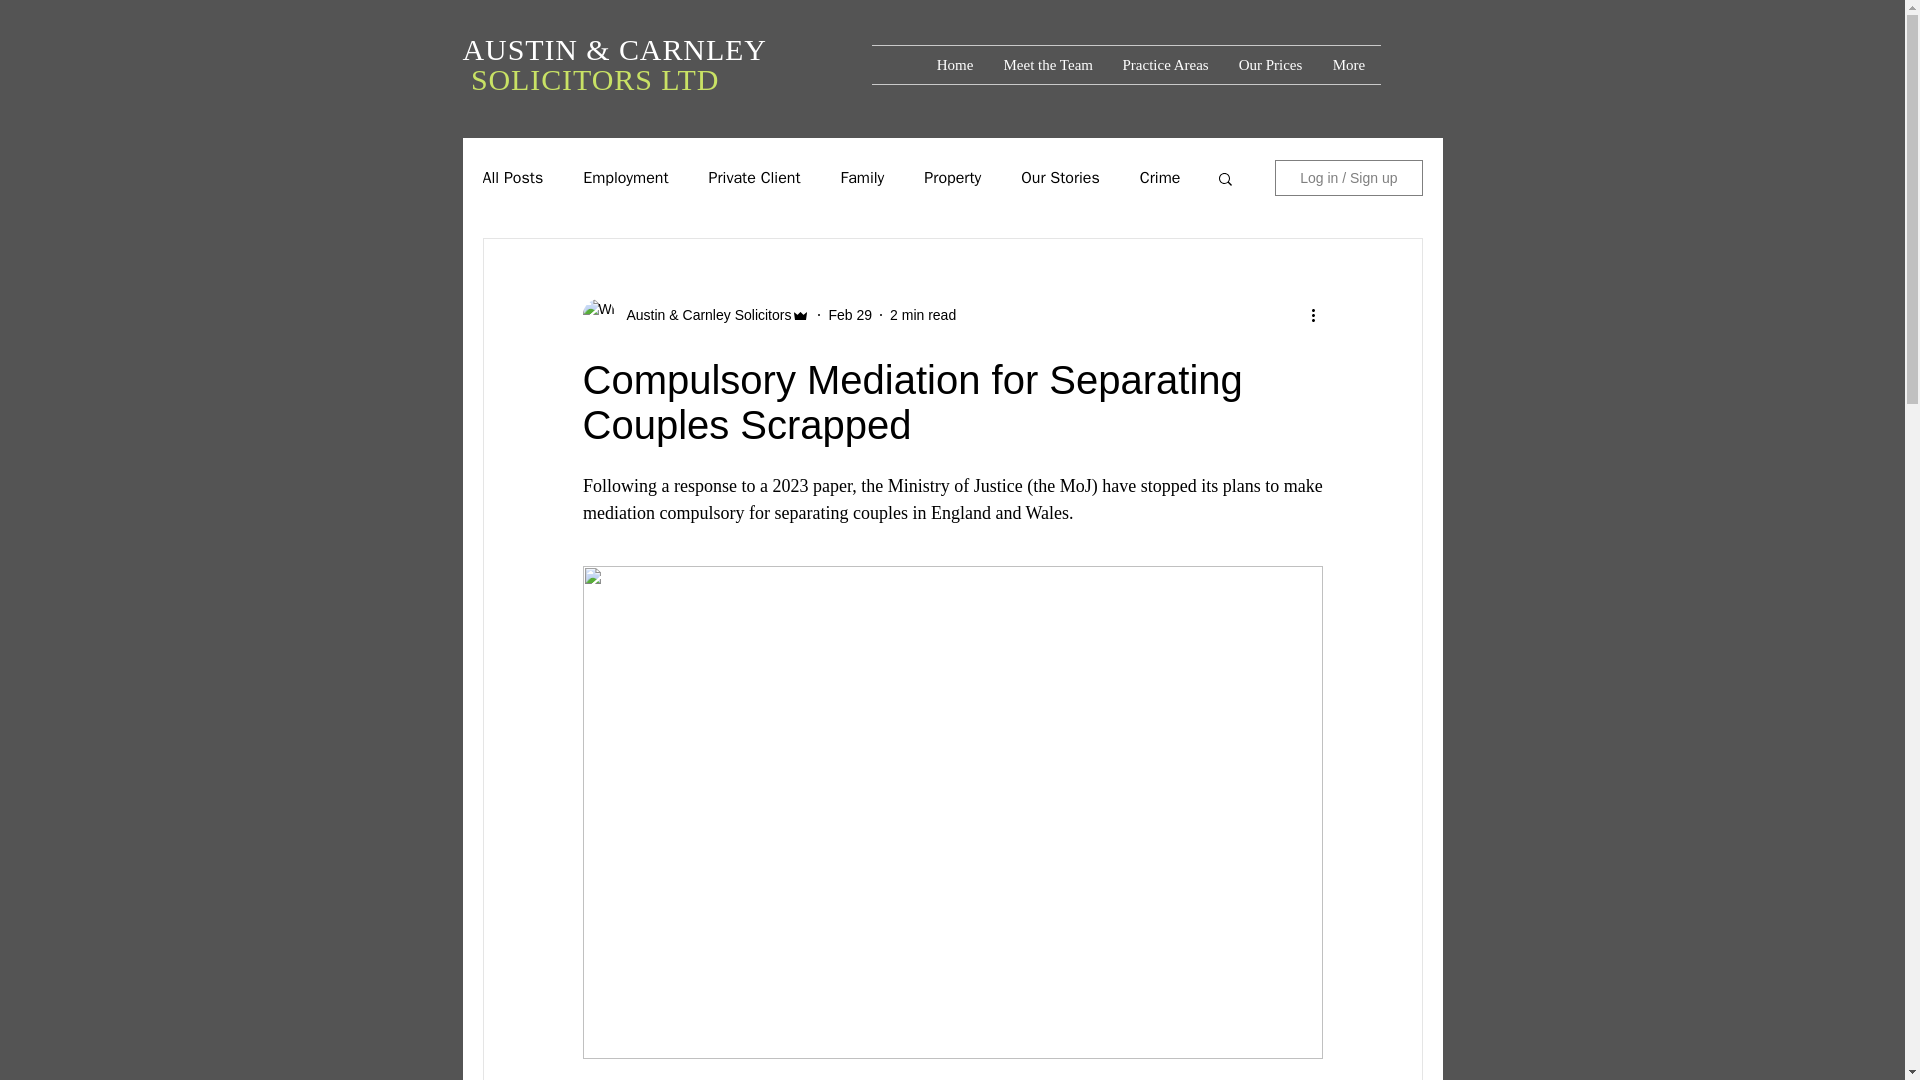  I want to click on All Posts, so click(512, 178).